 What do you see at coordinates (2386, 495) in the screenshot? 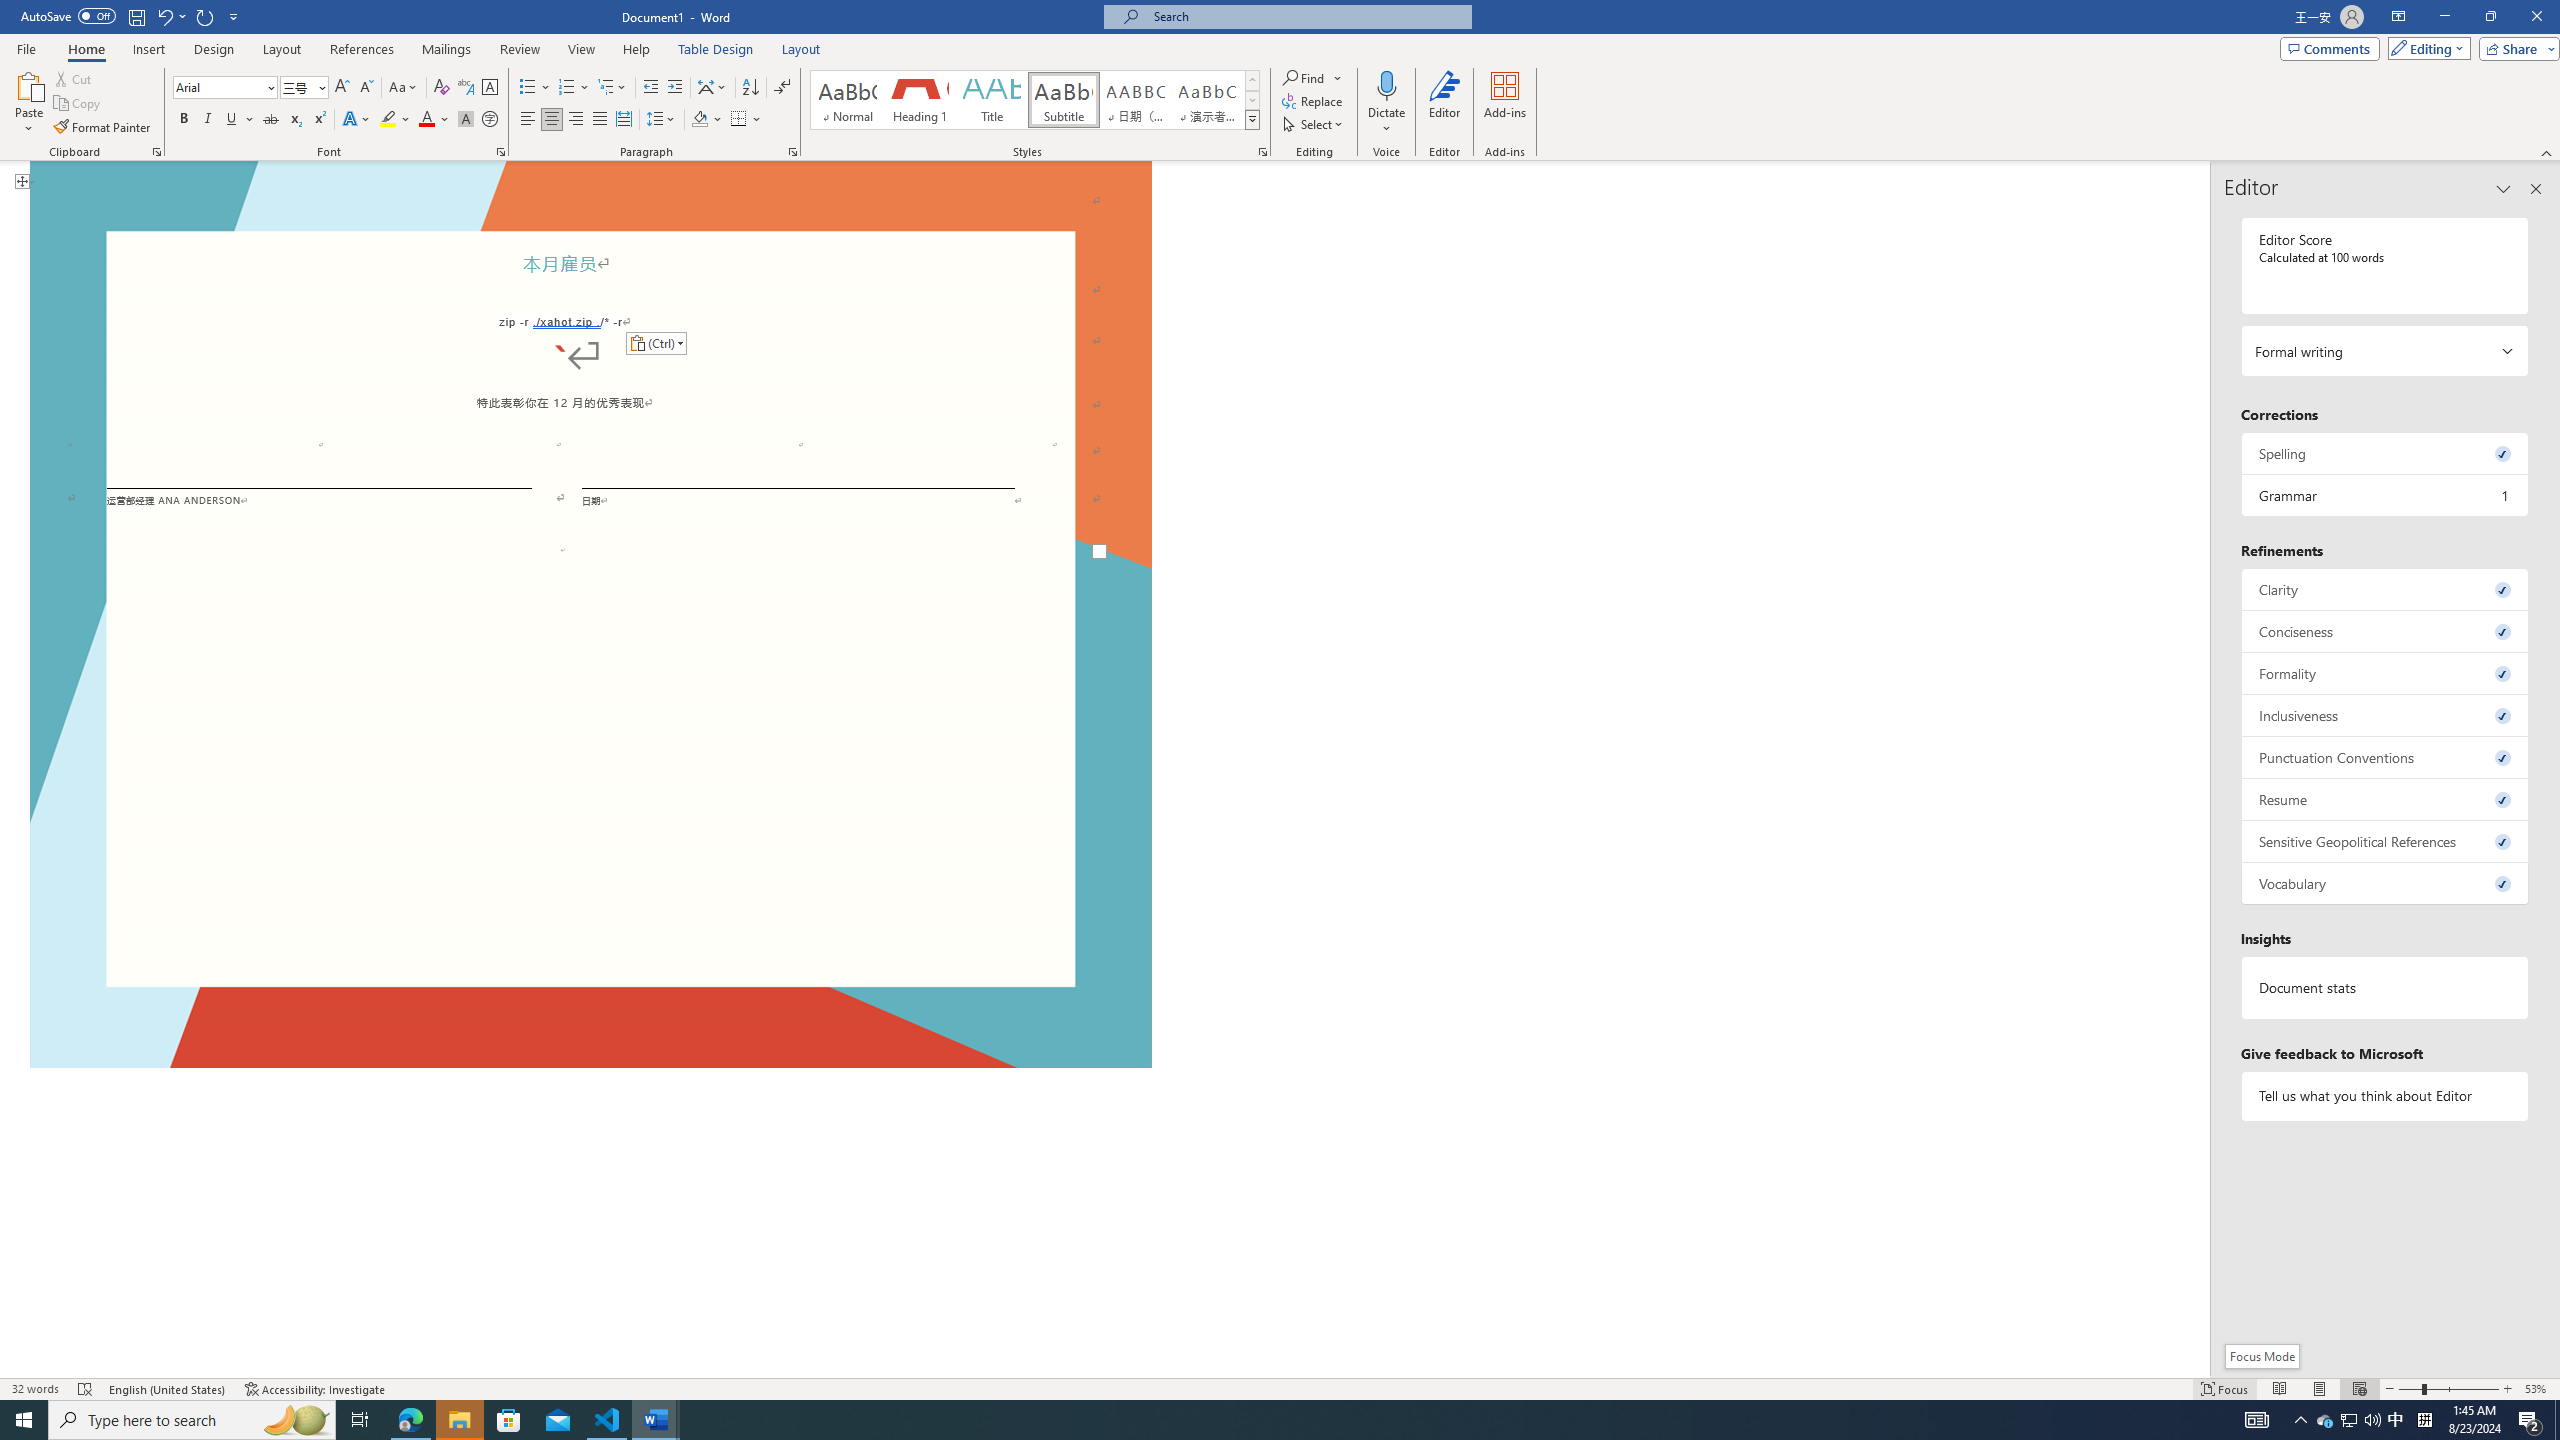
I see `Grammar, 1 issue. Press space or enter to review items.` at bounding box center [2386, 495].